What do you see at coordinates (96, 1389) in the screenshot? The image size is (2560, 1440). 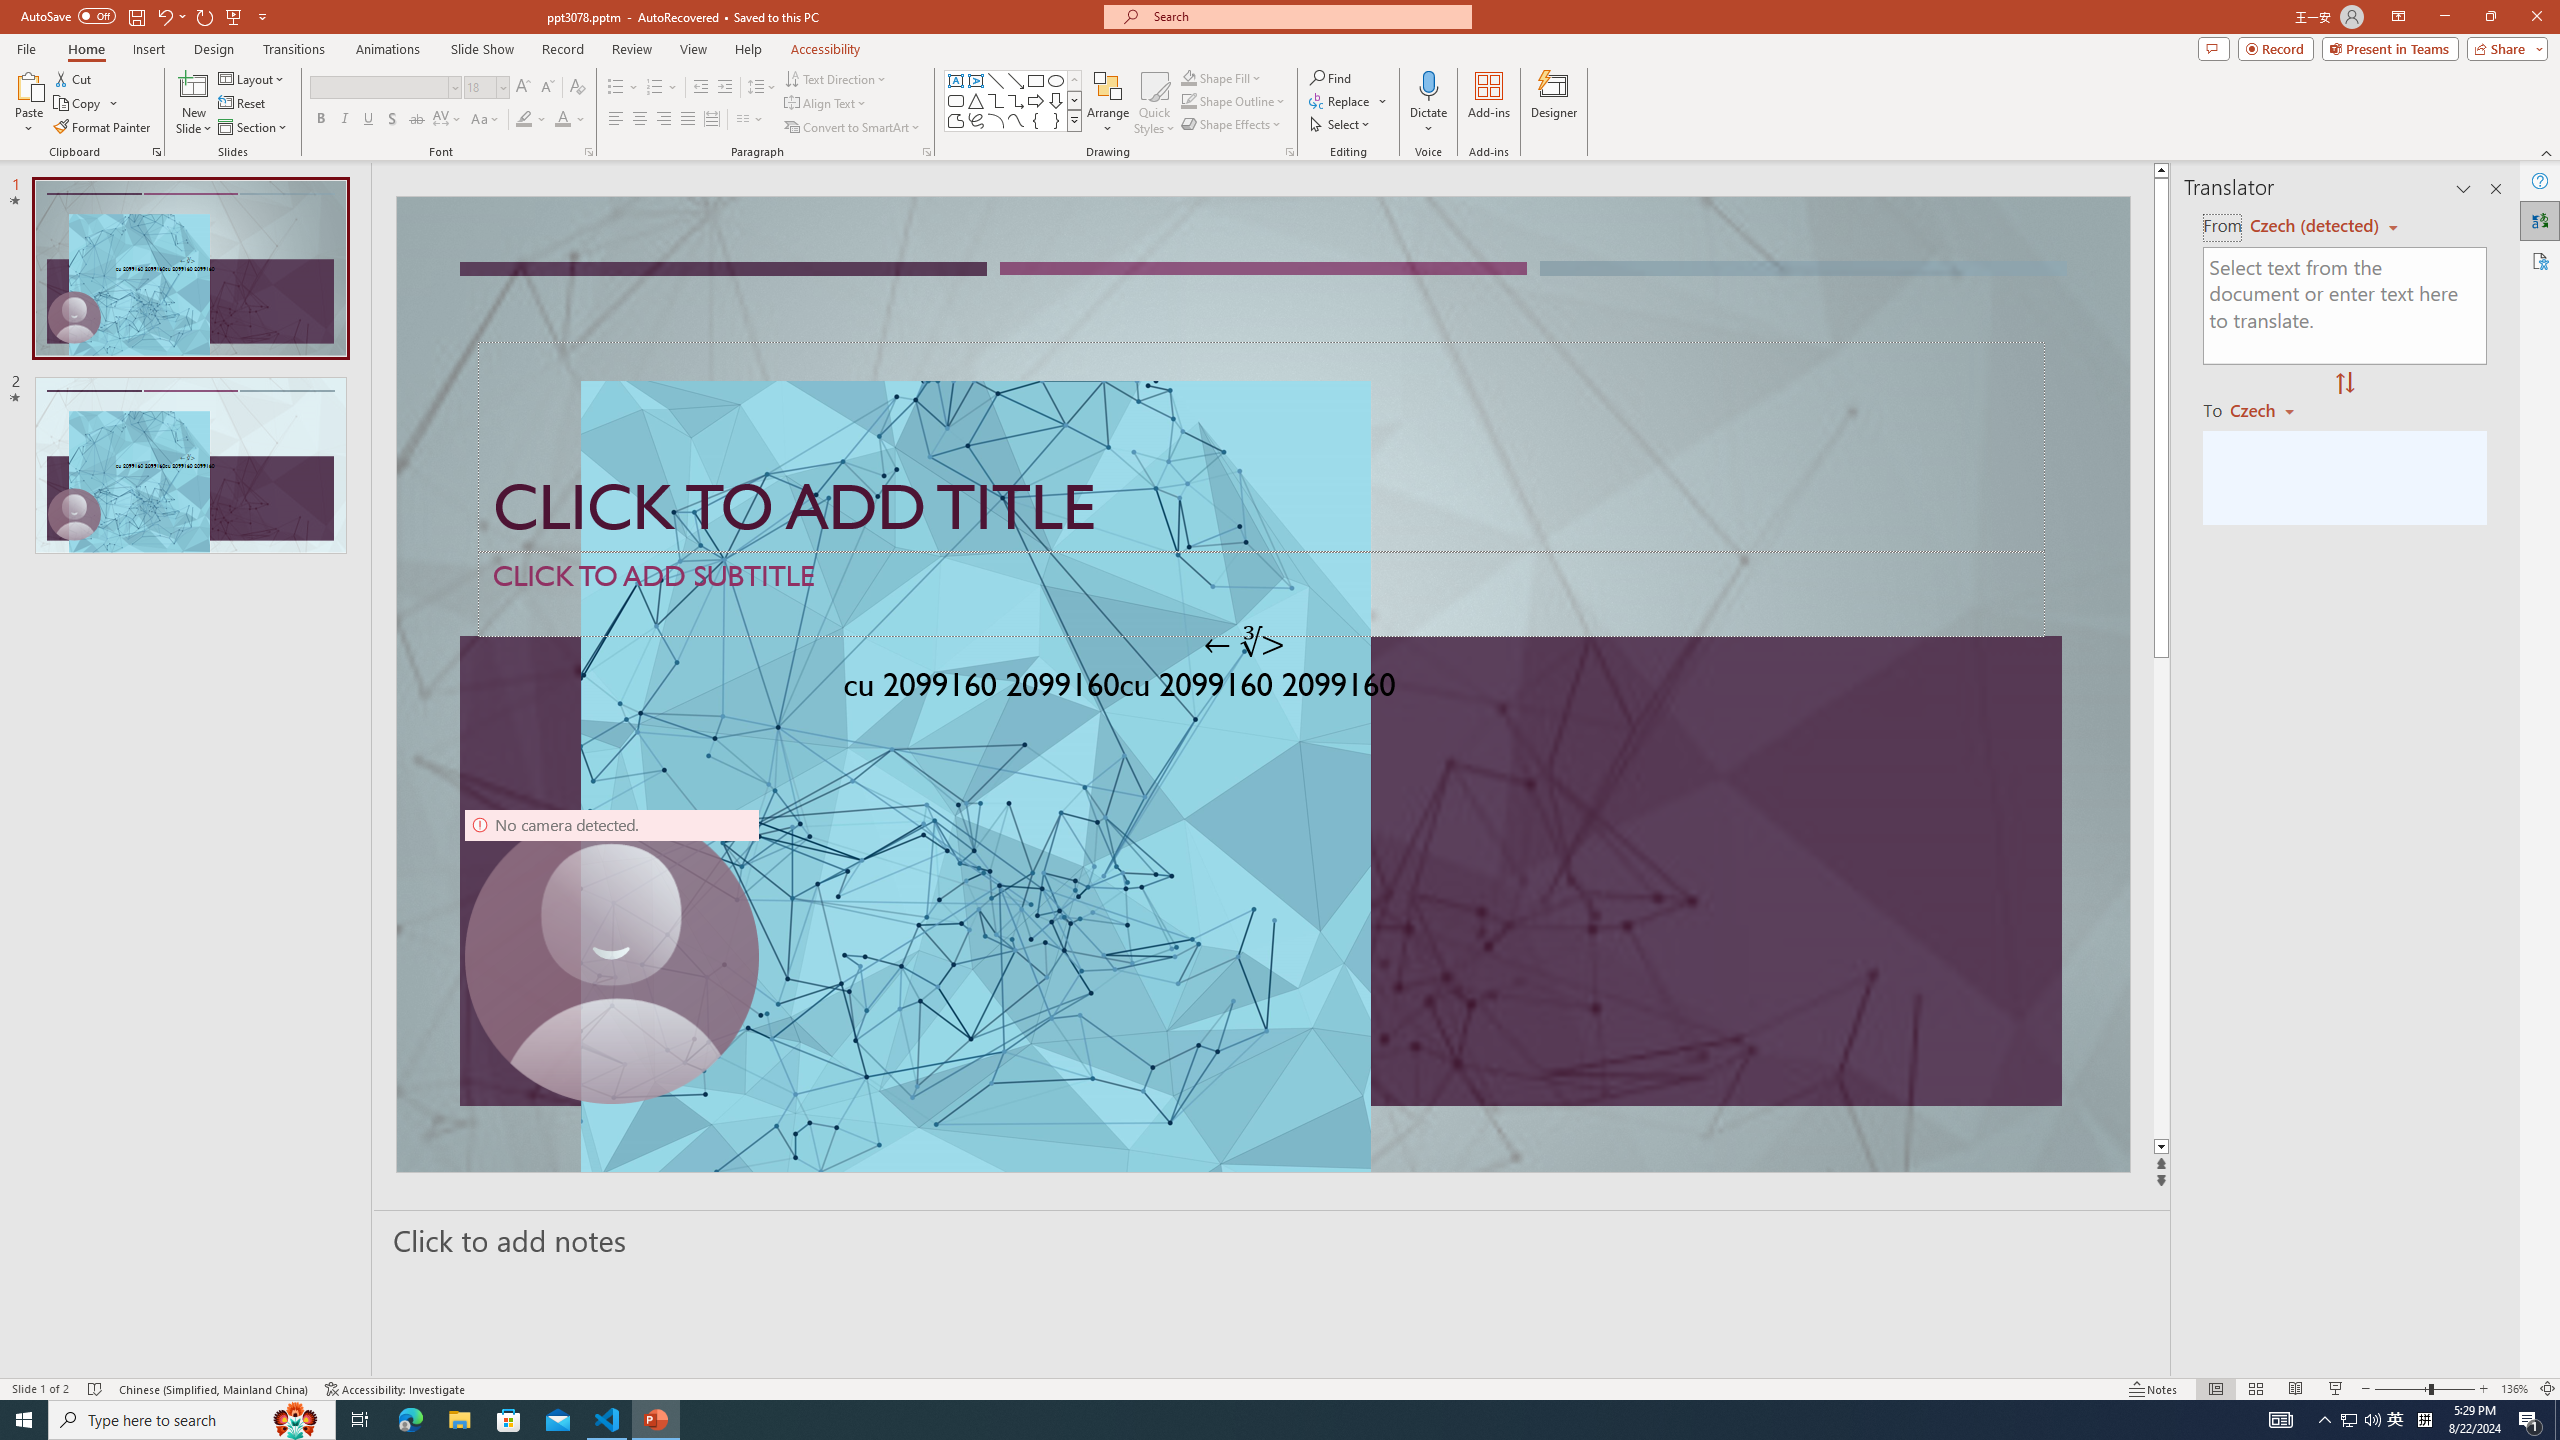 I see `Spell Check No Errors` at bounding box center [96, 1389].